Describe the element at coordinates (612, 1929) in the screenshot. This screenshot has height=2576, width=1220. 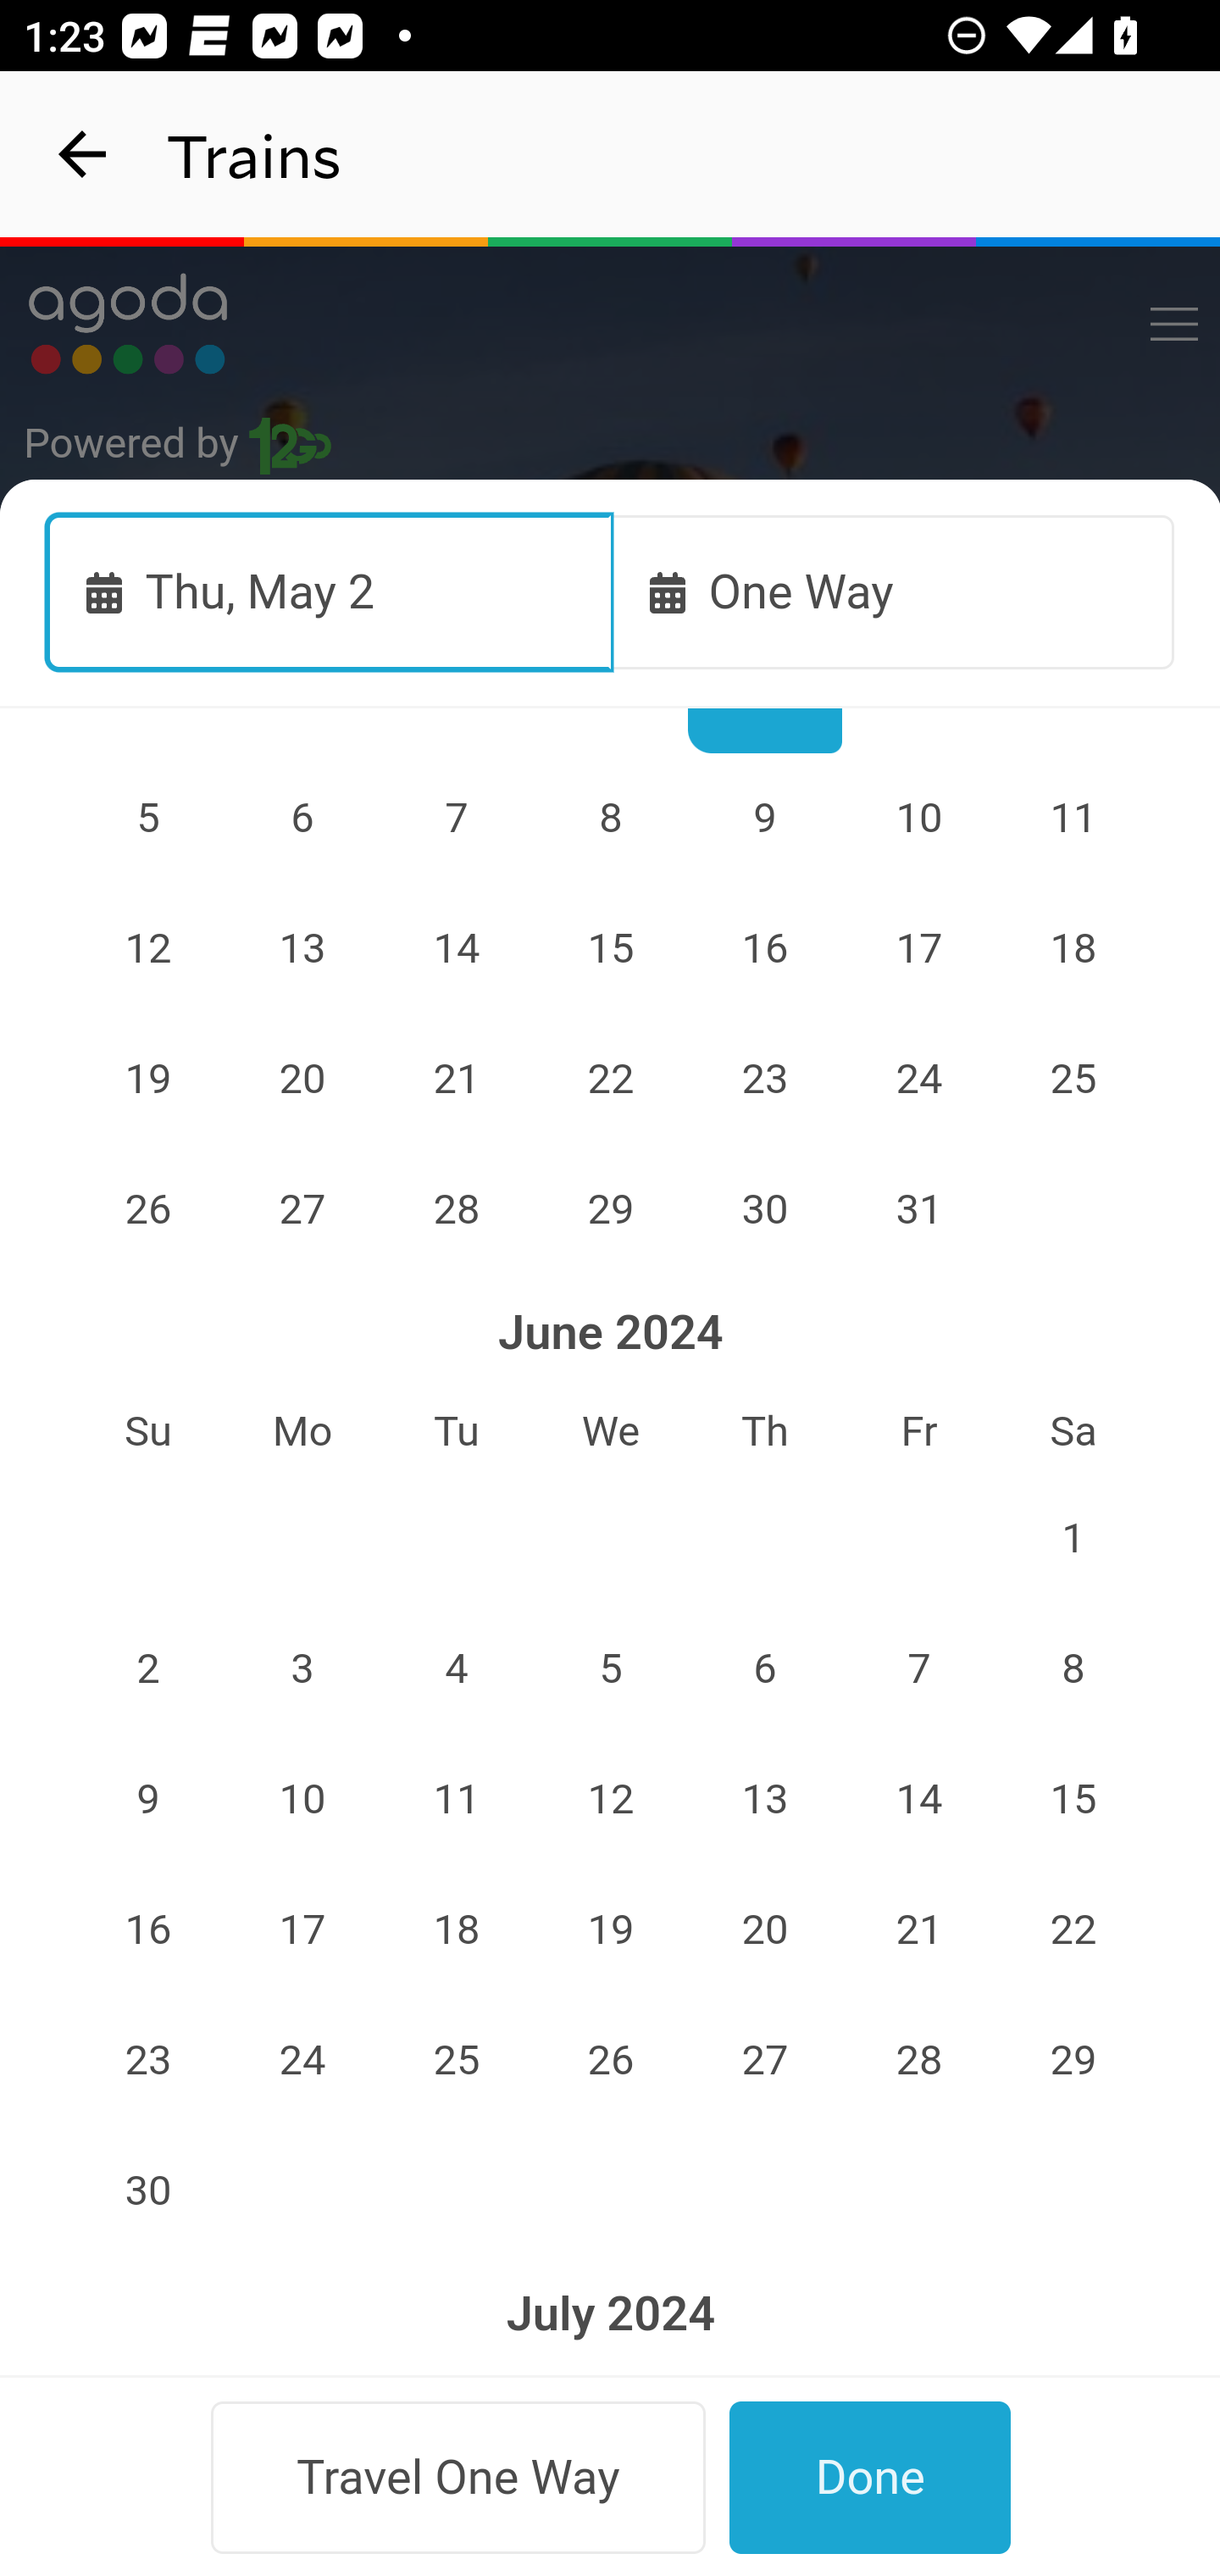
I see `19` at that location.